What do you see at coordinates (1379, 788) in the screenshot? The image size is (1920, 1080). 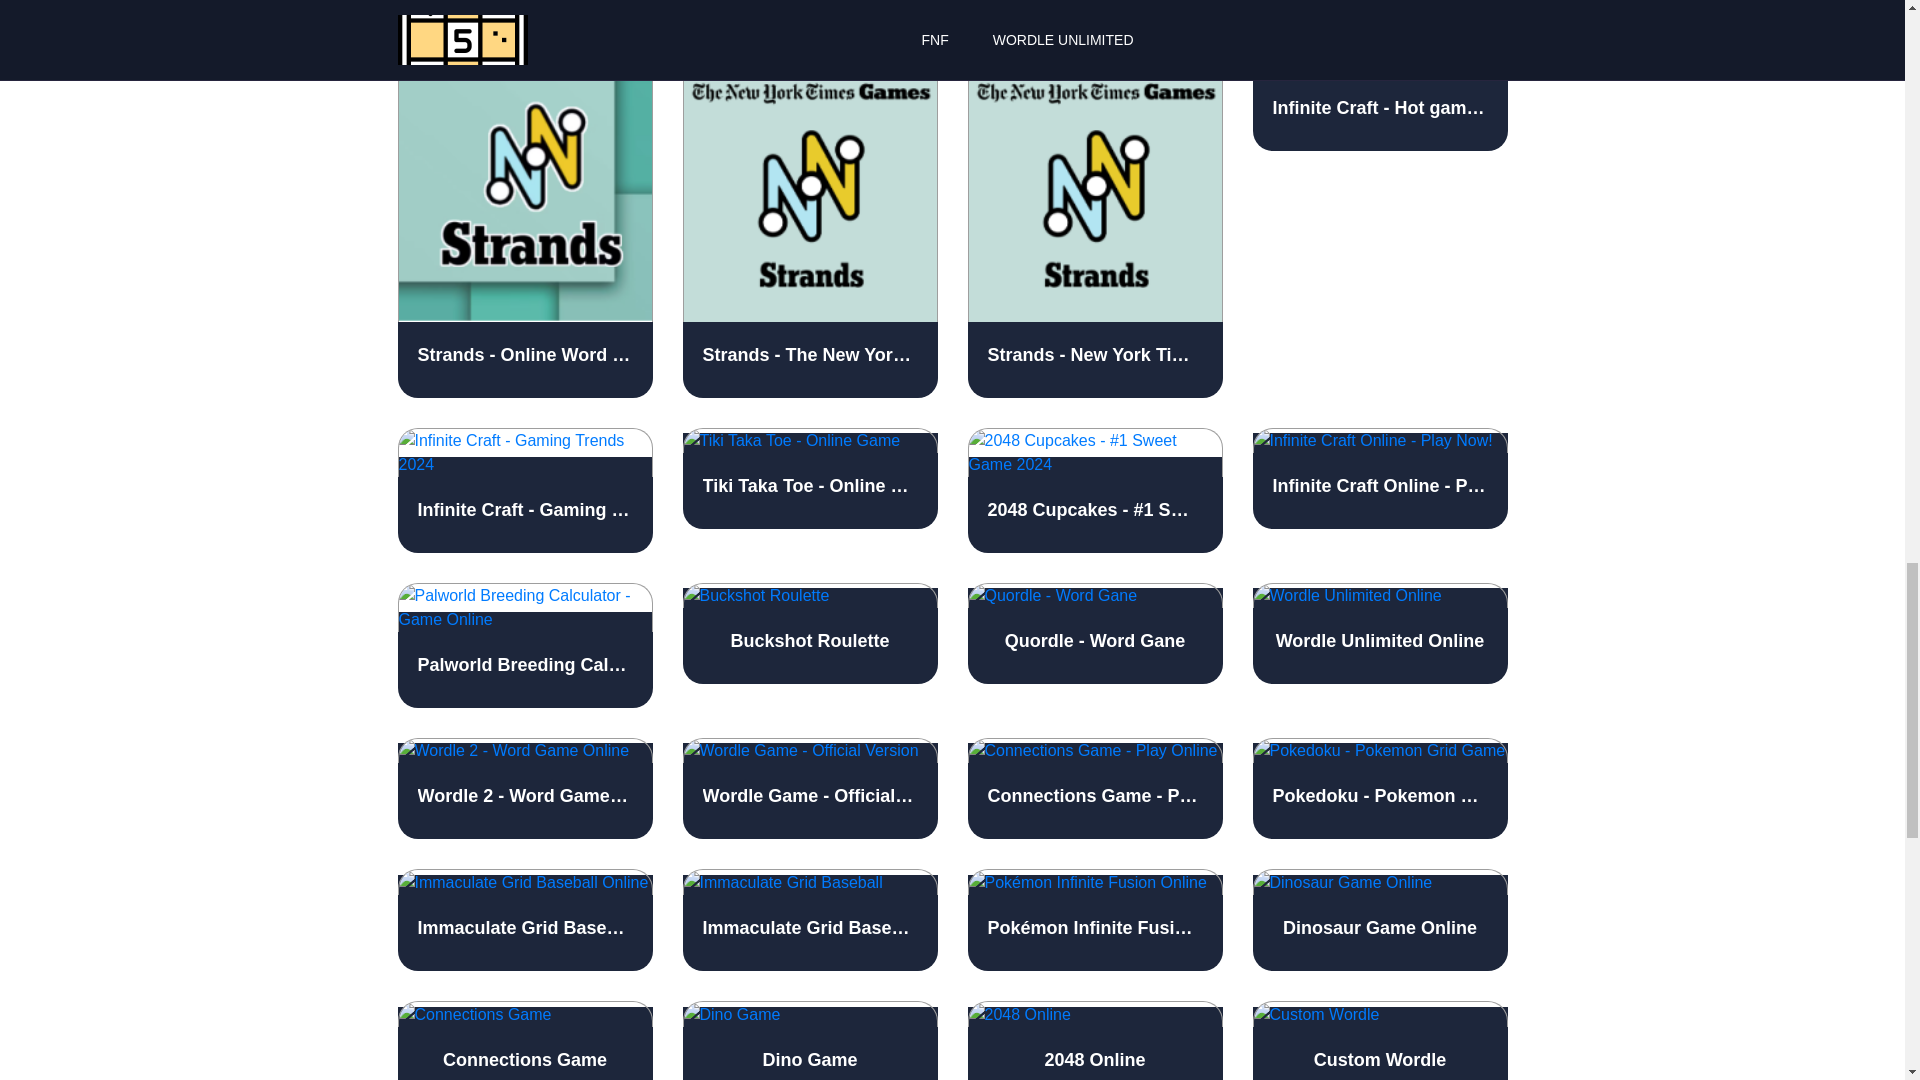 I see `Pokedoku - Pokemon Grid Game` at bounding box center [1379, 788].